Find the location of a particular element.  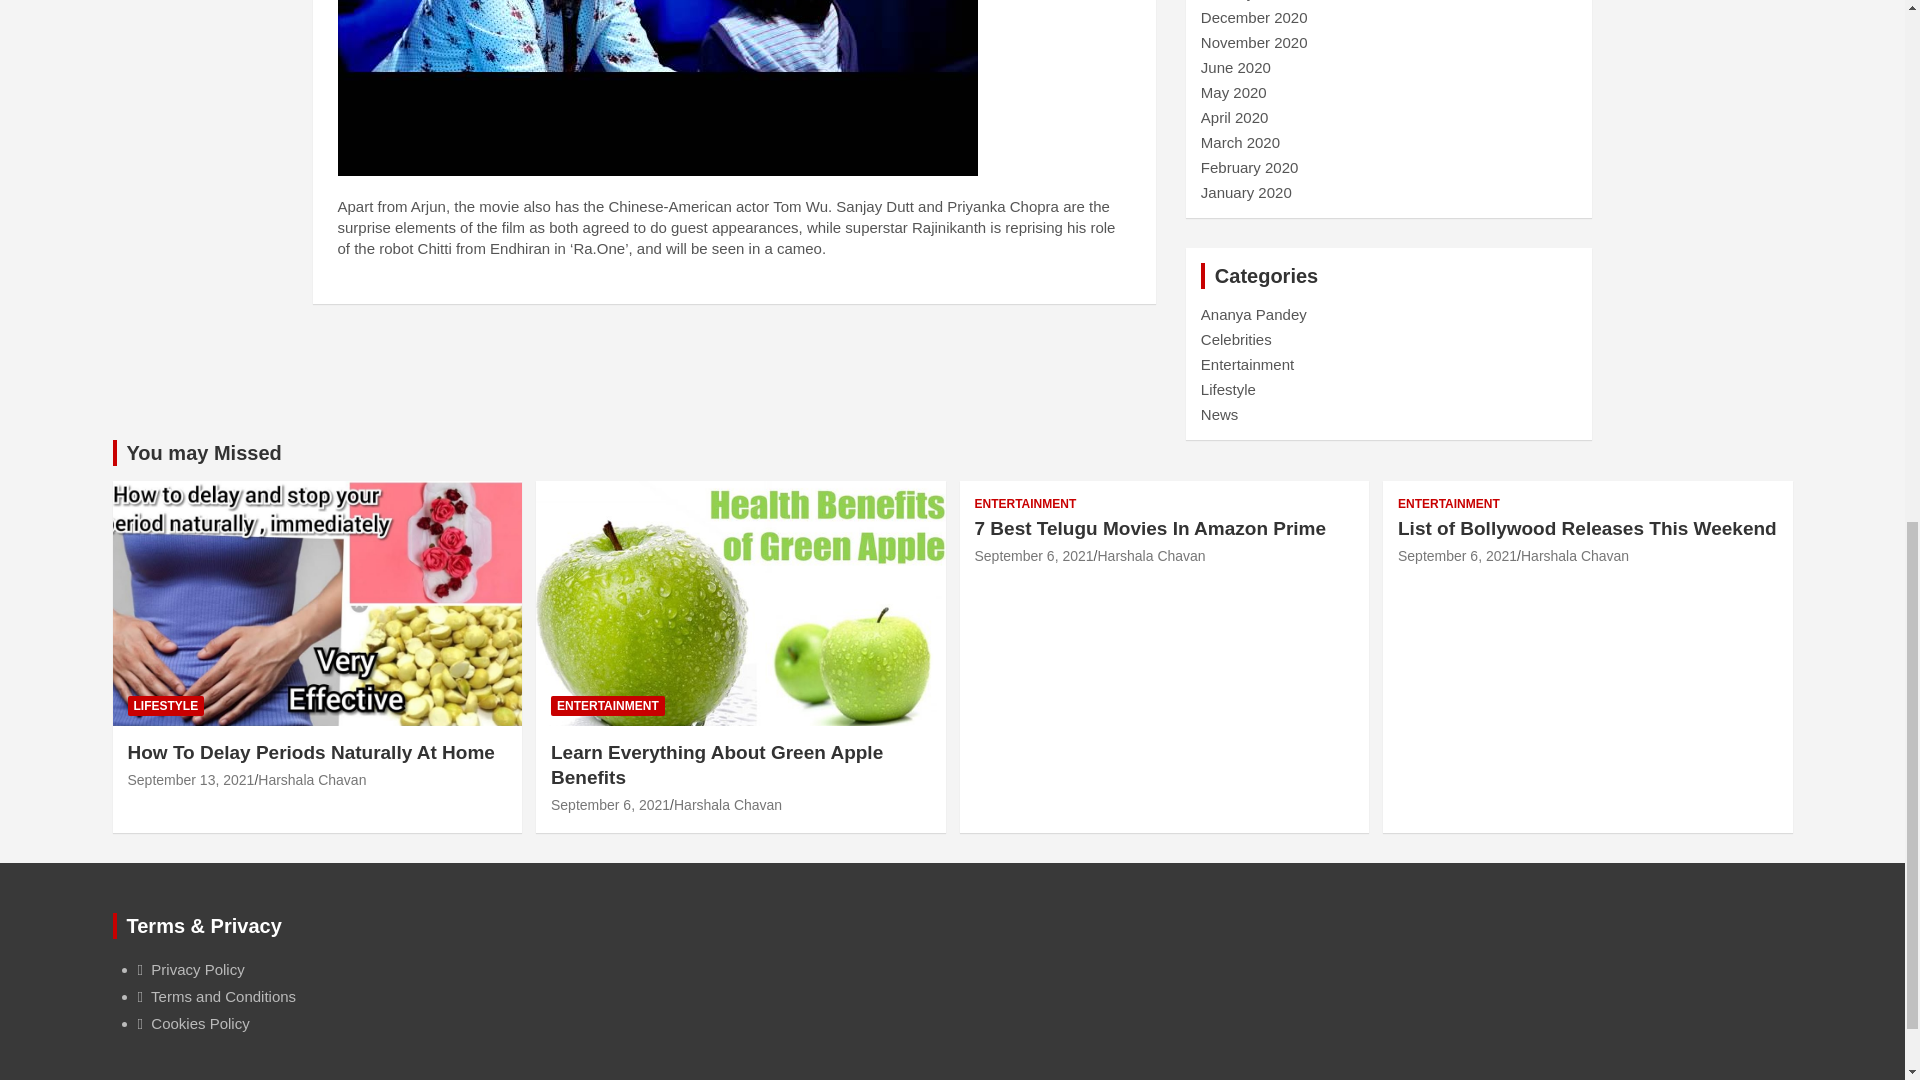

January 2020 is located at coordinates (1246, 192).